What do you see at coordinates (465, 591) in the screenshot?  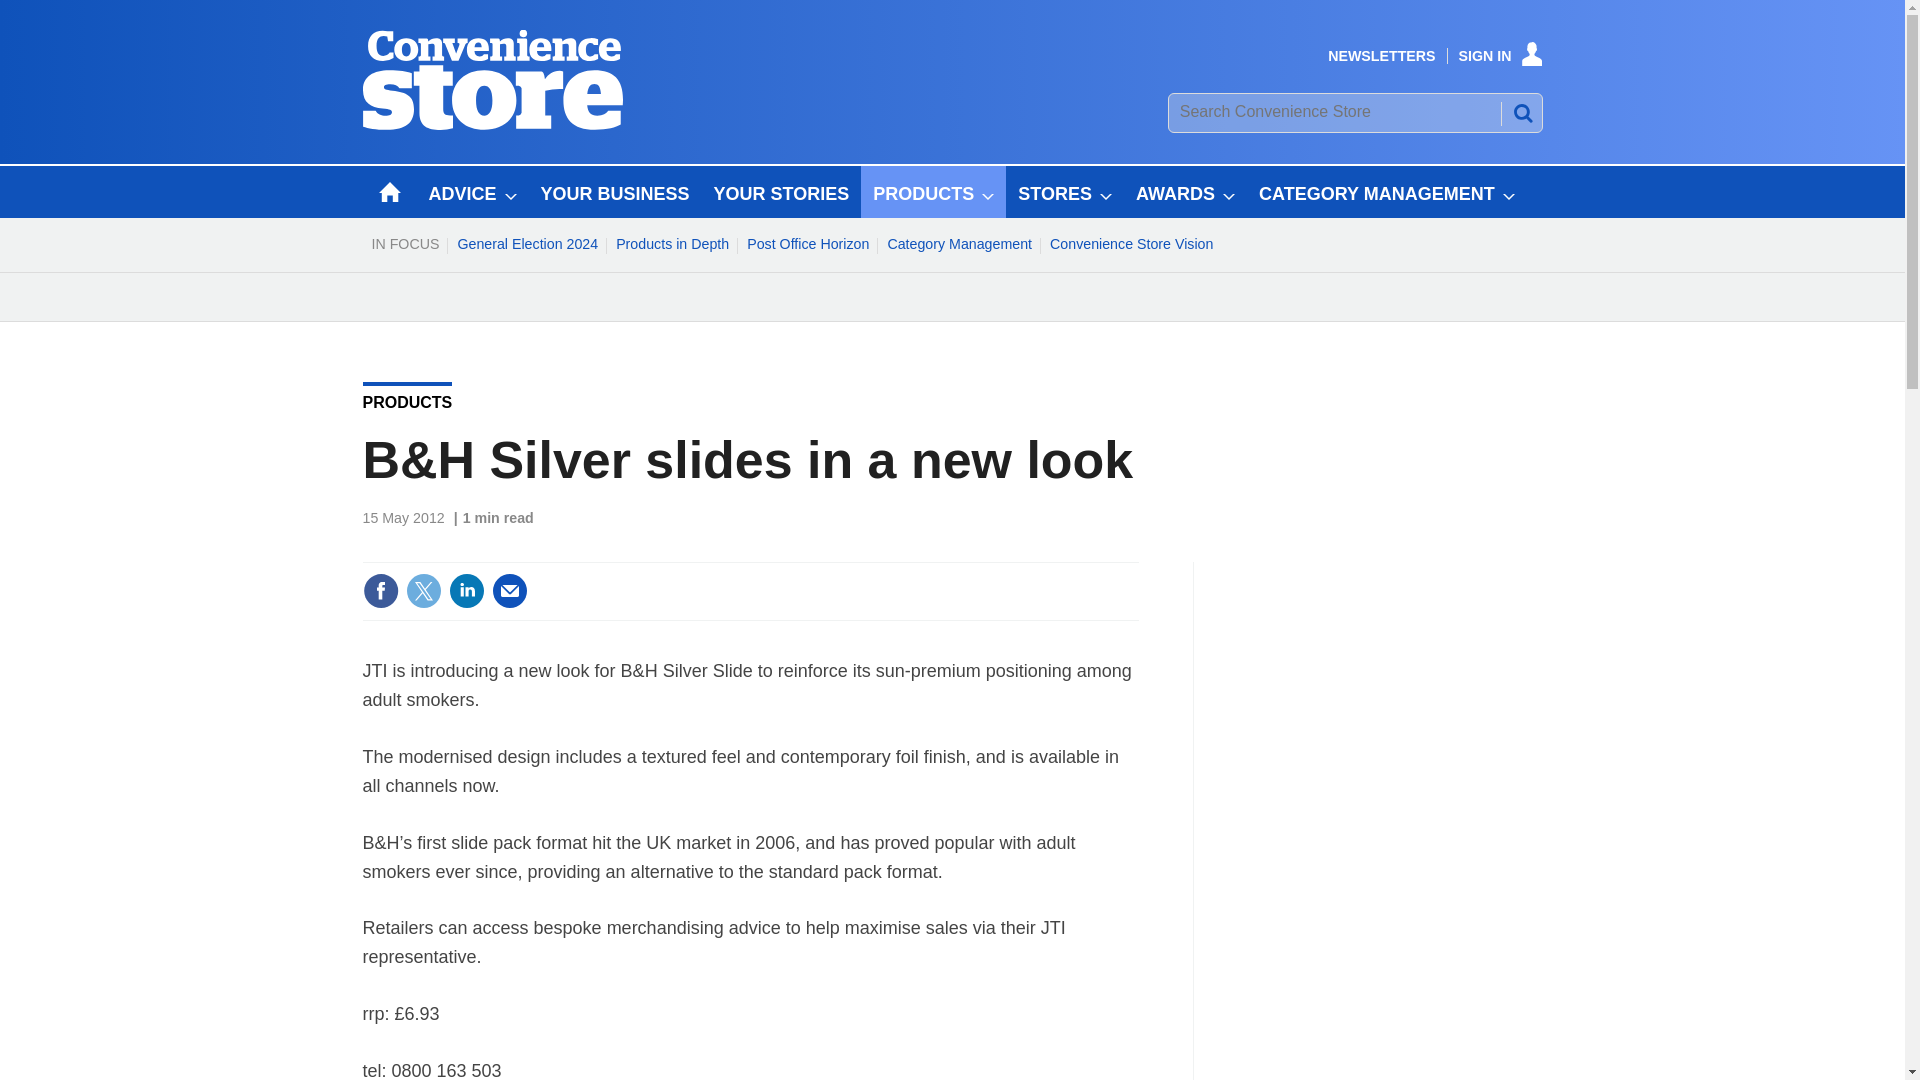 I see `Share this on Linked in` at bounding box center [465, 591].